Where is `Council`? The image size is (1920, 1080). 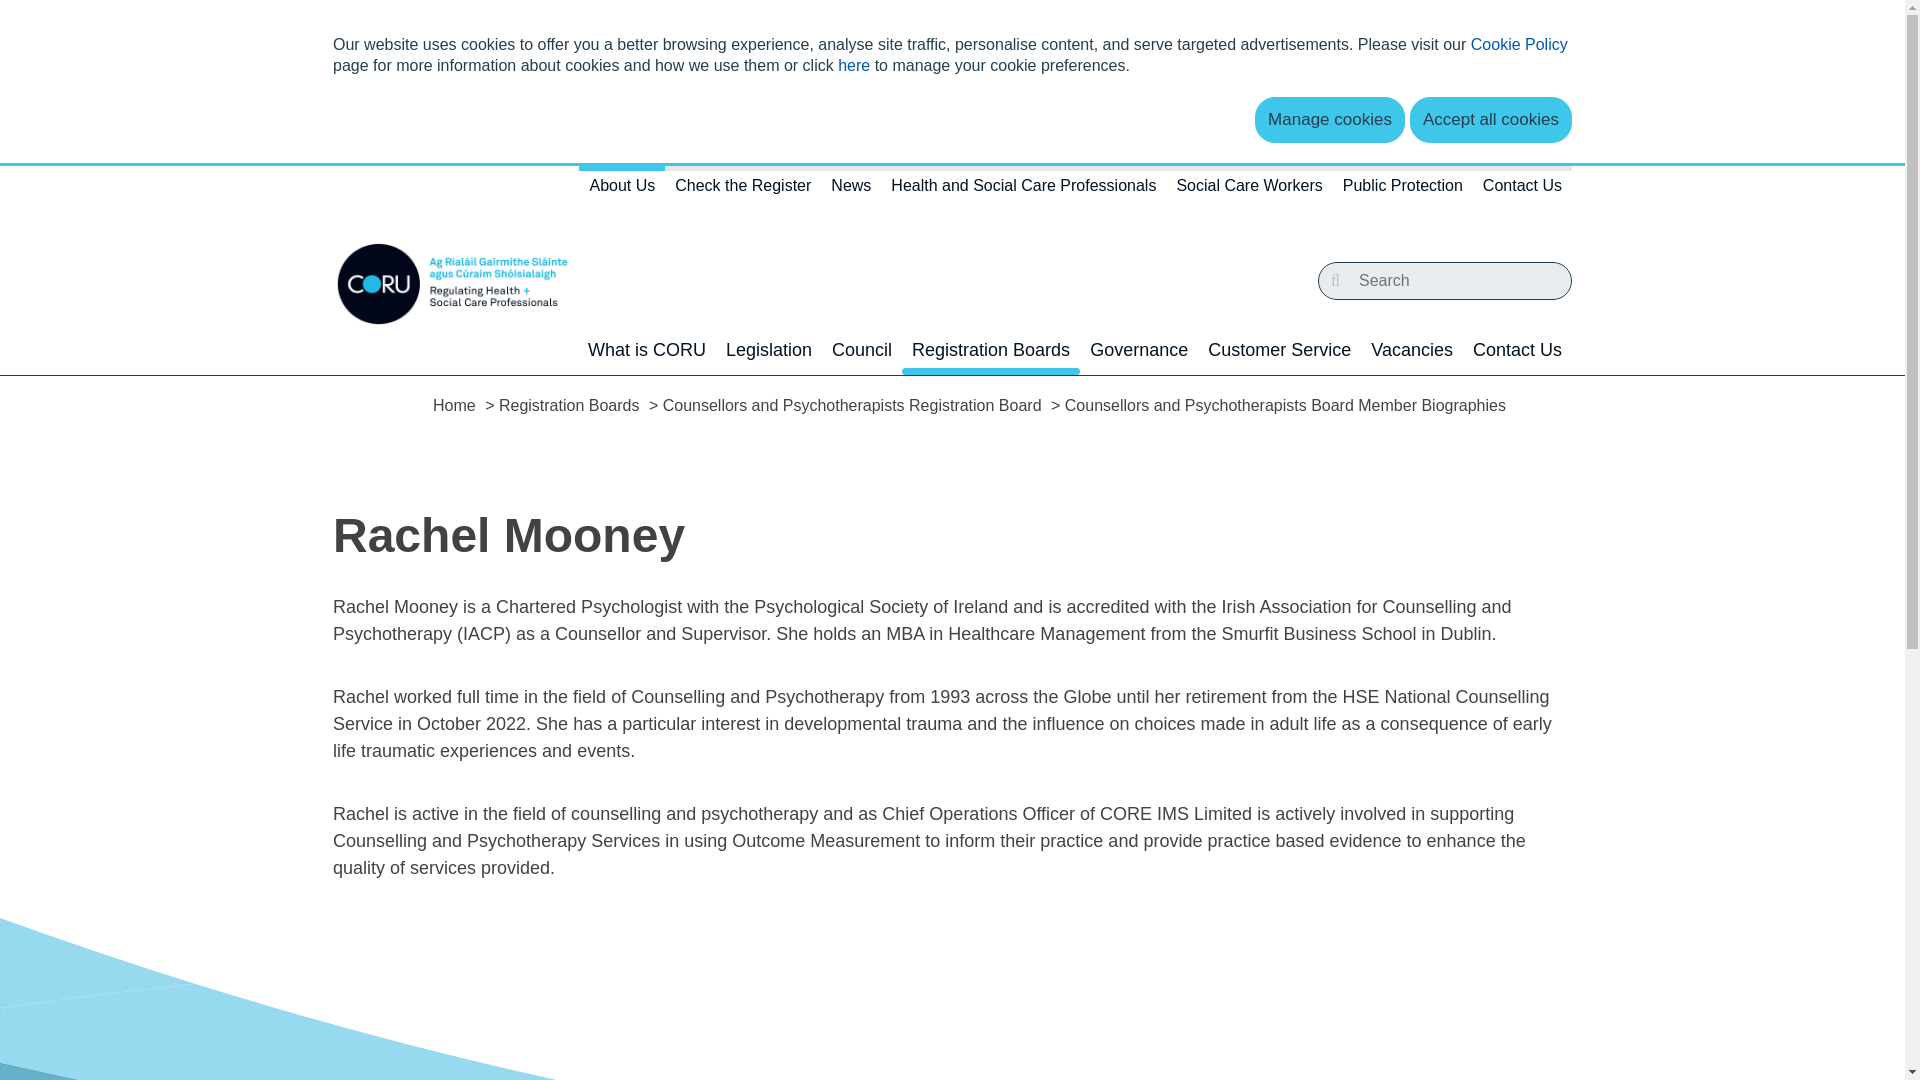
Council is located at coordinates (862, 350).